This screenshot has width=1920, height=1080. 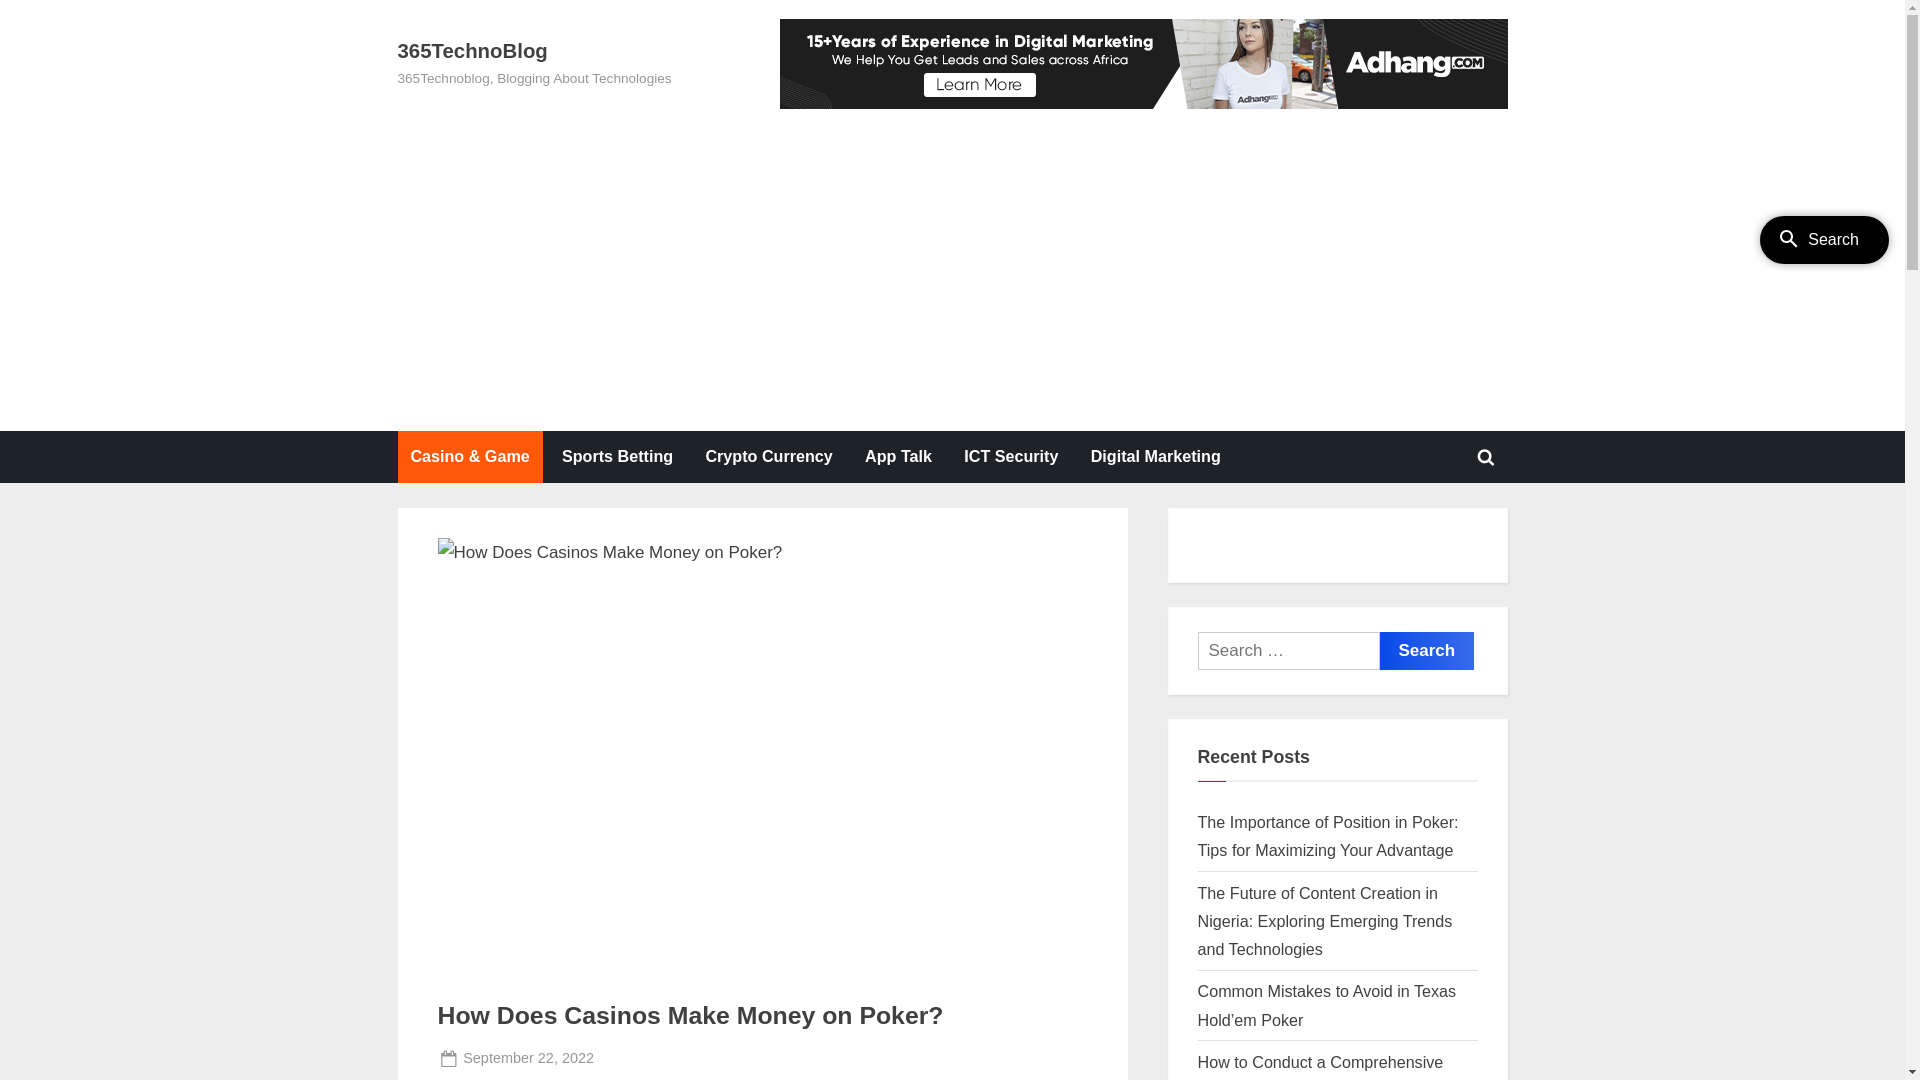 I want to click on ICT Security, so click(x=1011, y=457).